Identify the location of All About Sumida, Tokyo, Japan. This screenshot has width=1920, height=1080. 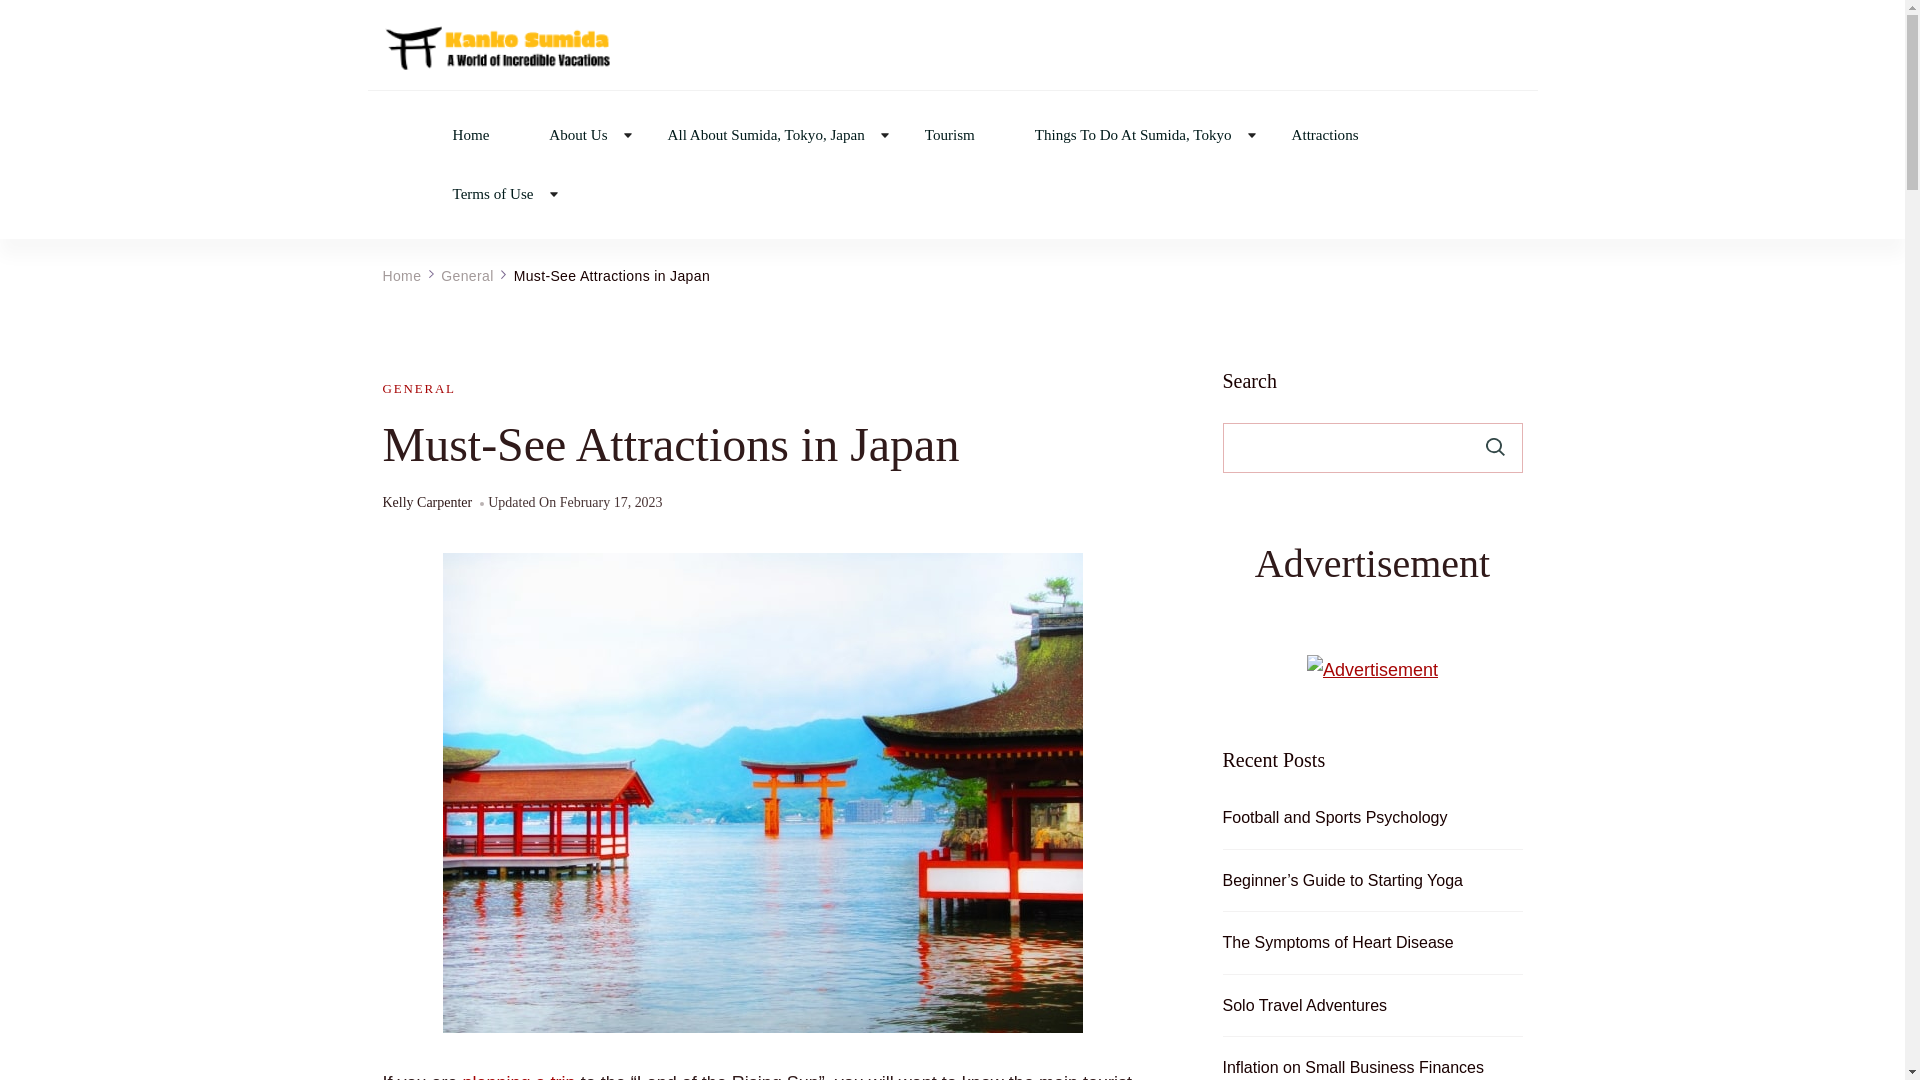
(766, 135).